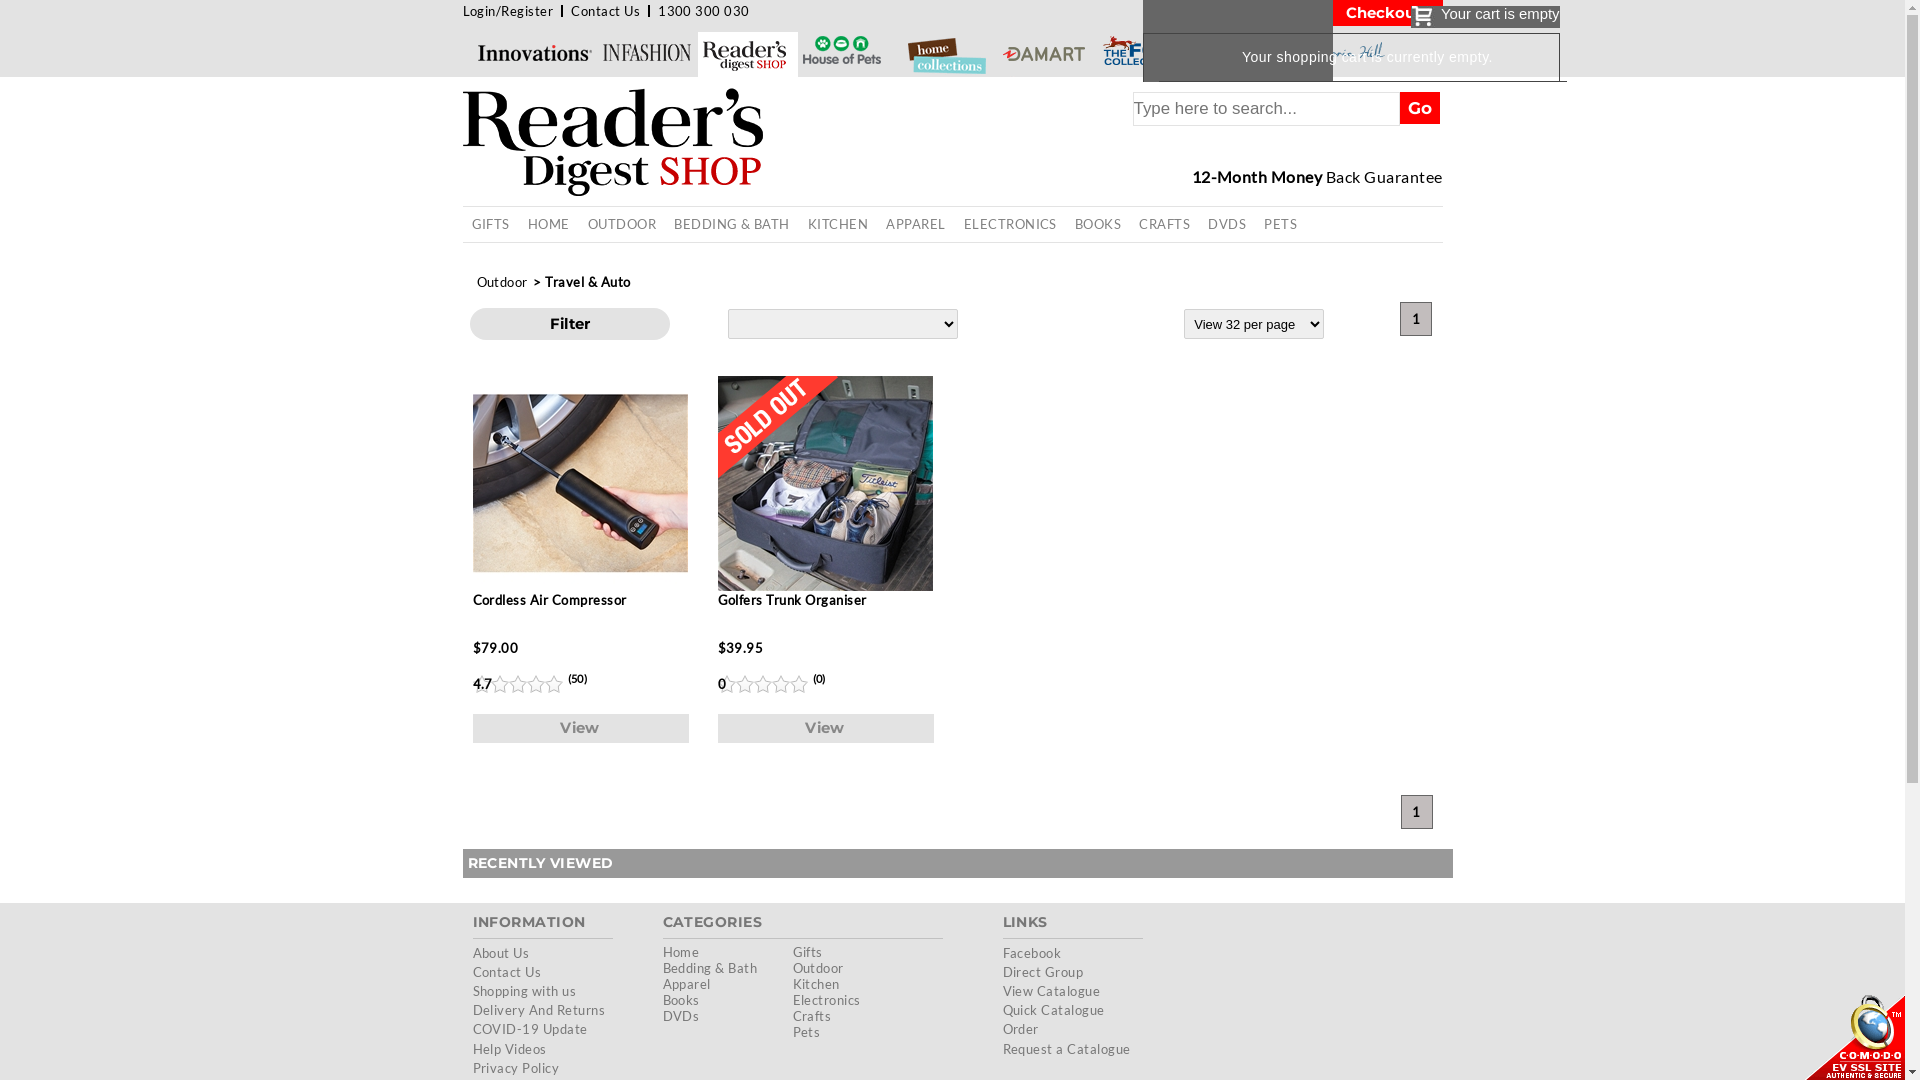 This screenshot has width=1920, height=1080. I want to click on Cordless Air Compressor, so click(580, 504).